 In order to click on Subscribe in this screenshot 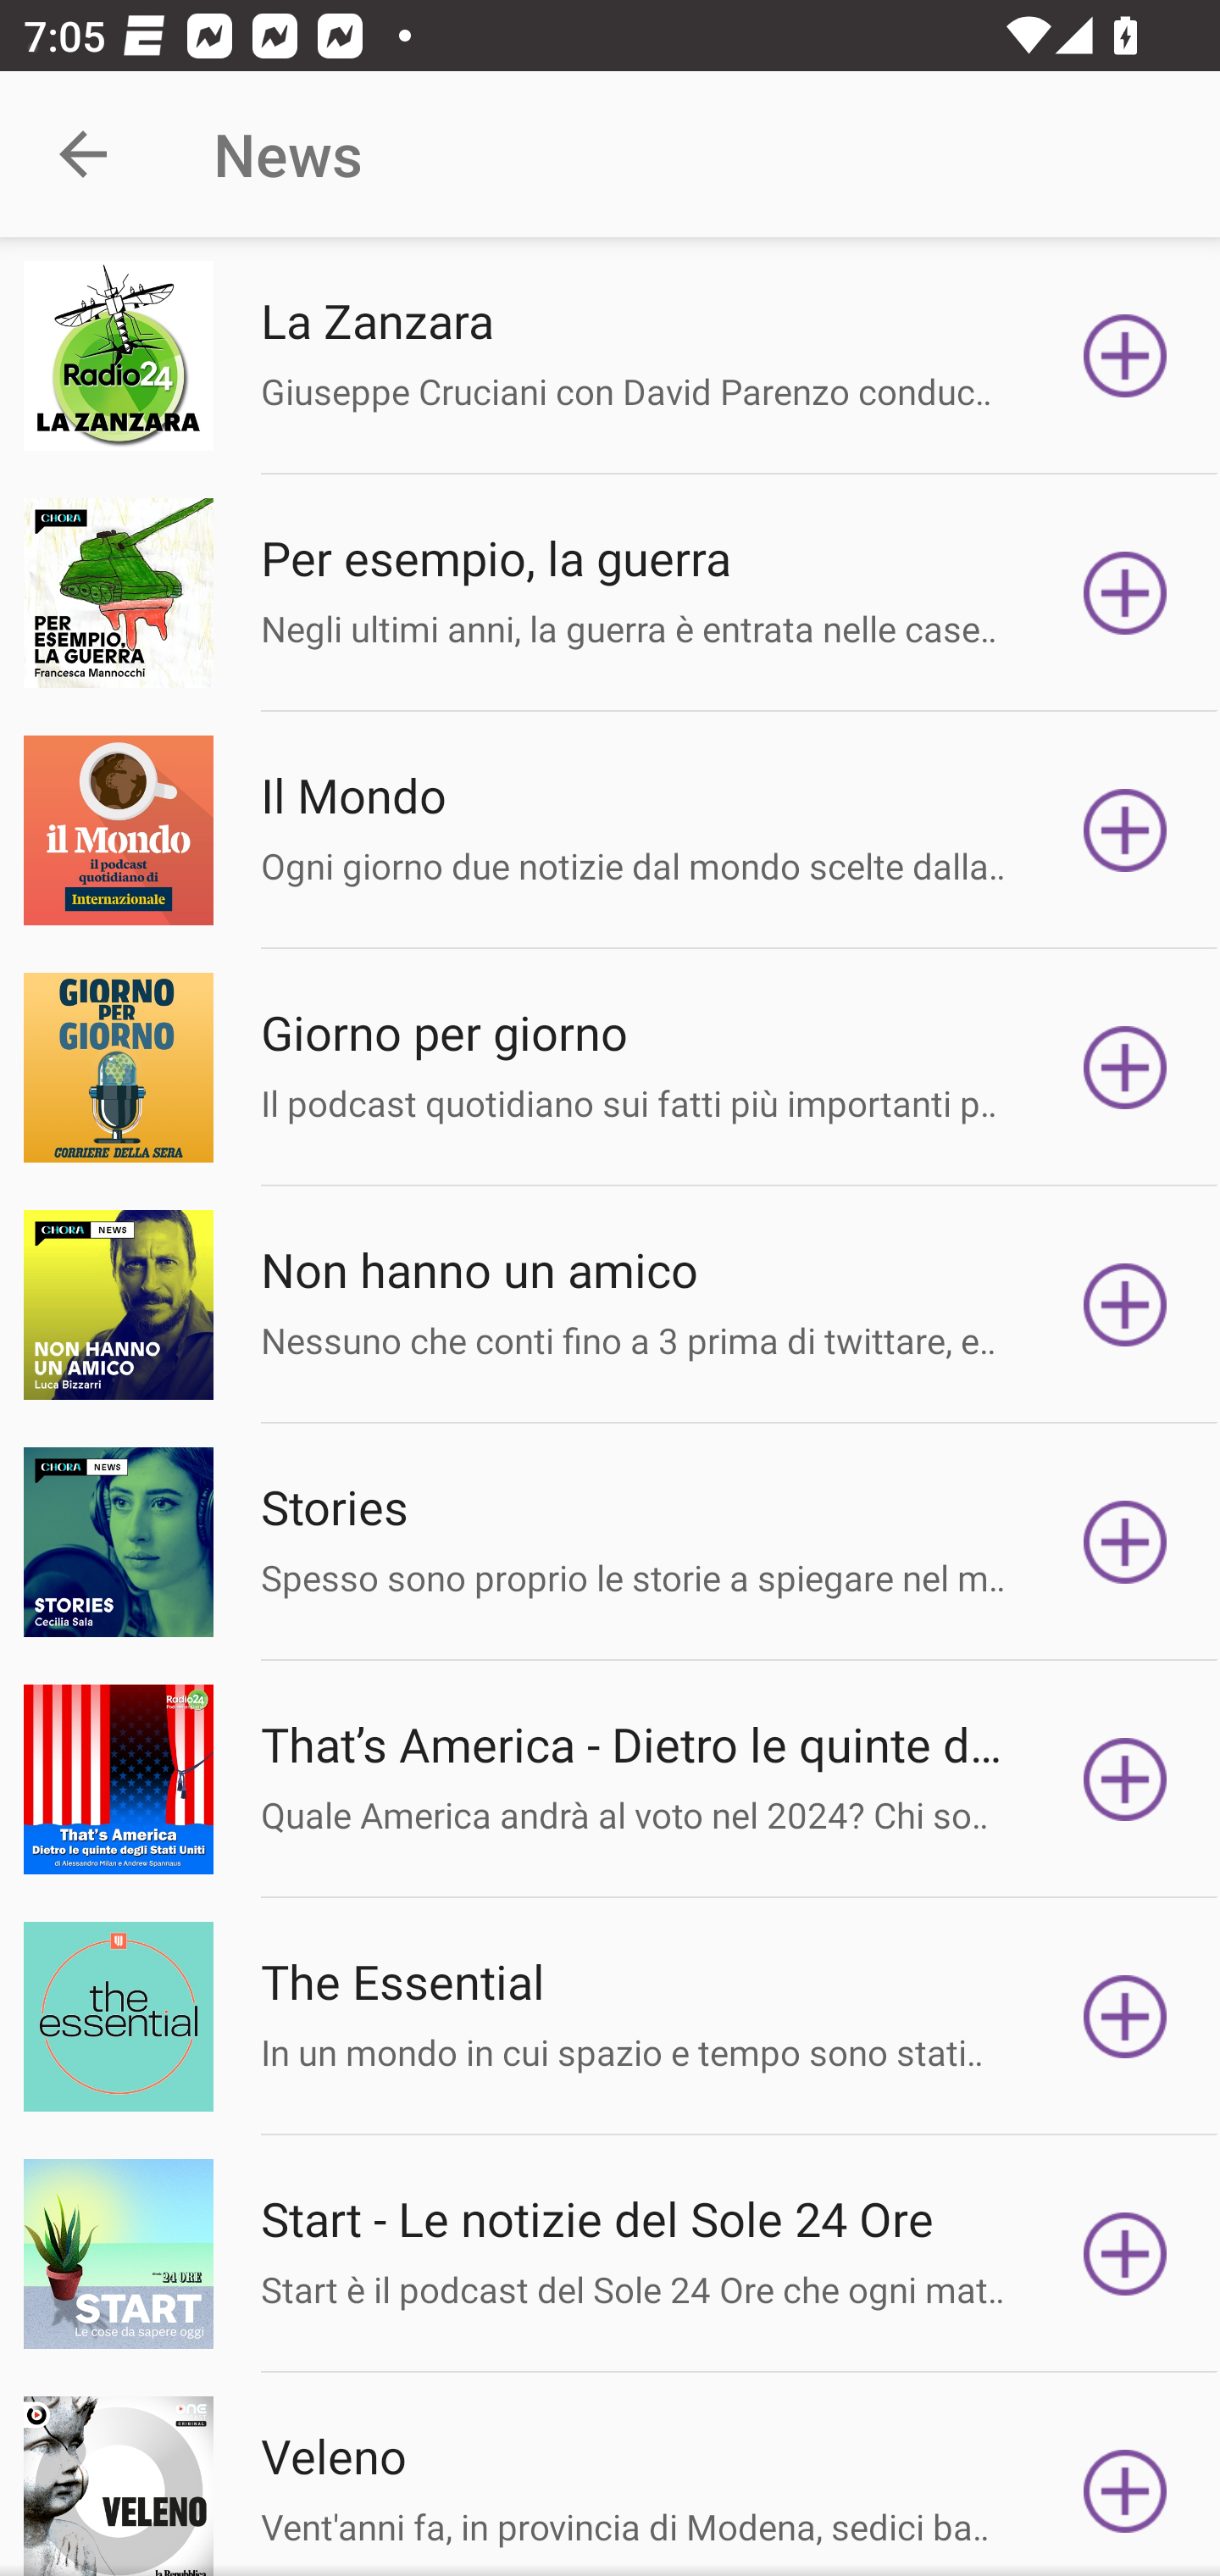, I will do `click(1125, 1068)`.